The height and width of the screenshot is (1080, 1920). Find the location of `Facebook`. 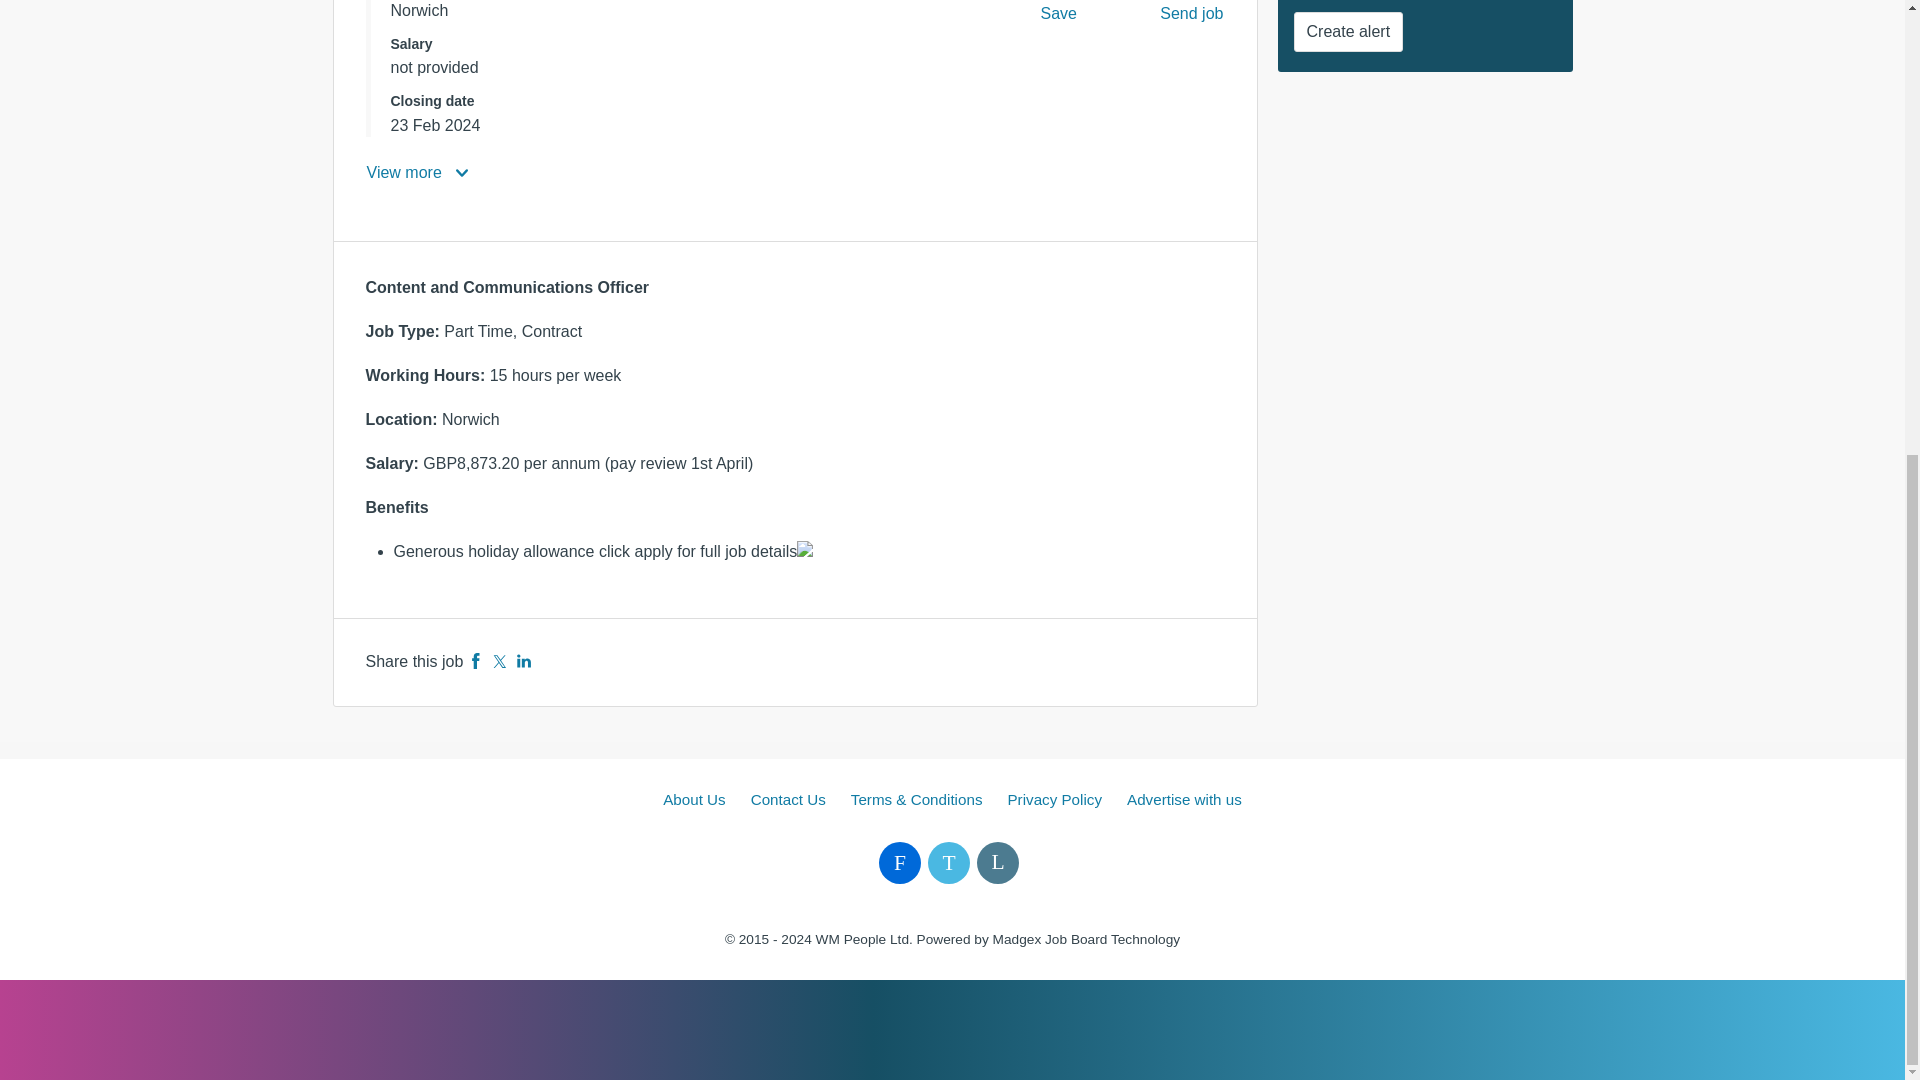

Facebook is located at coordinates (476, 661).